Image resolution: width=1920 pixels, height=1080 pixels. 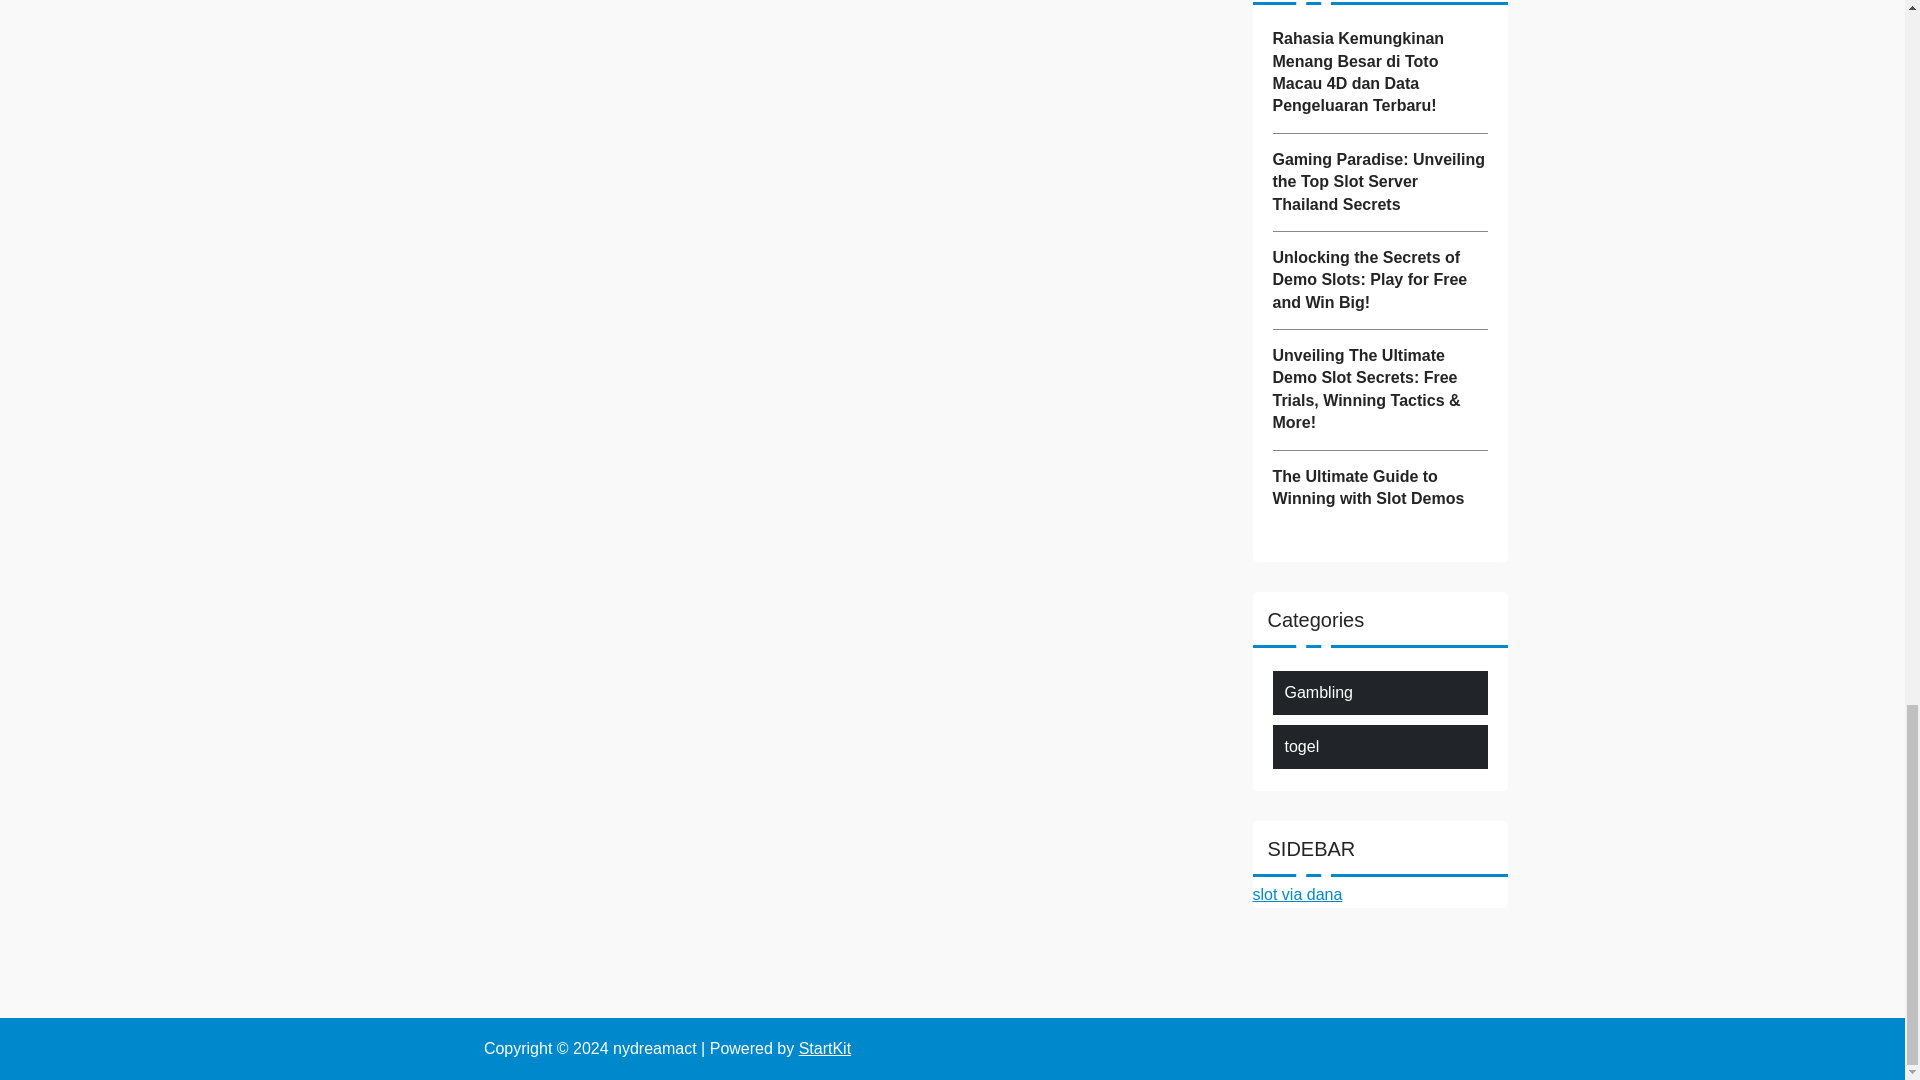 What do you see at coordinates (1318, 693) in the screenshot?
I see `Gambling` at bounding box center [1318, 693].